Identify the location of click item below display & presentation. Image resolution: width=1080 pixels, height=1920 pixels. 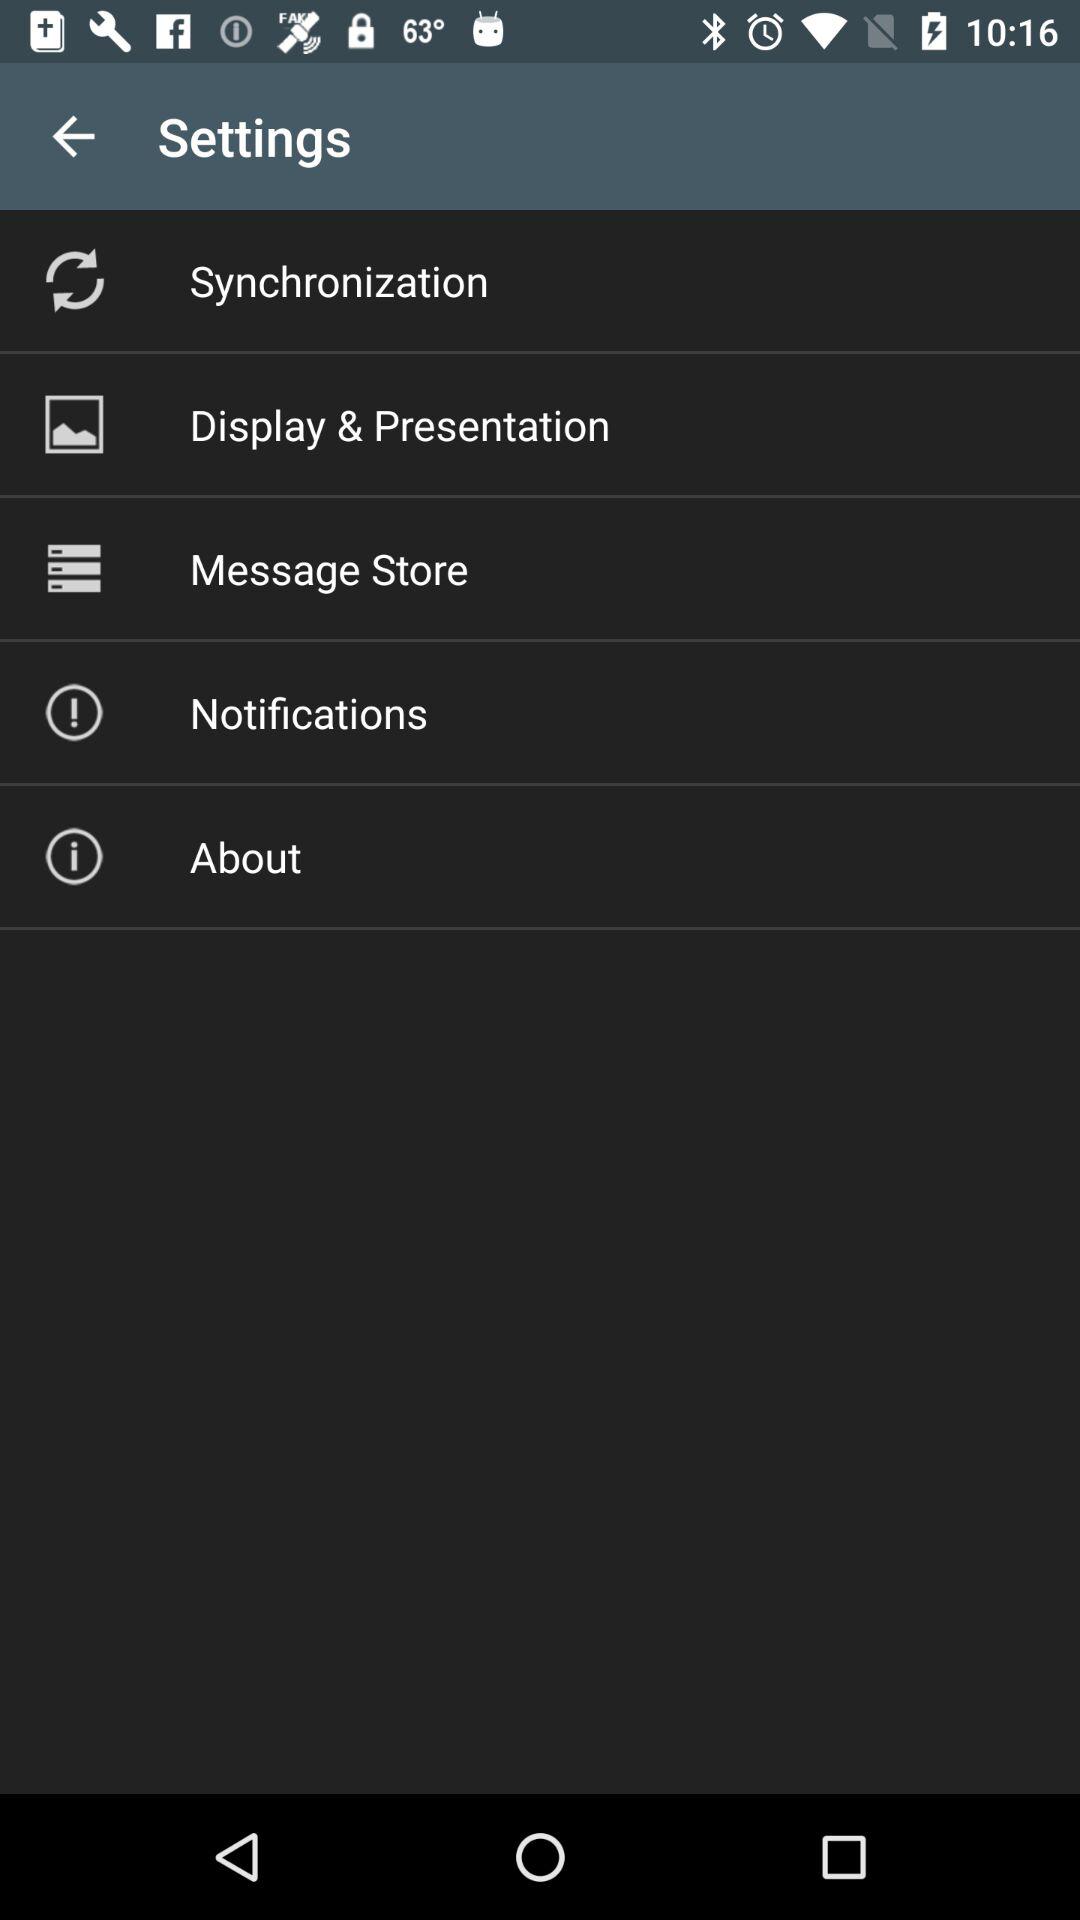
(328, 568).